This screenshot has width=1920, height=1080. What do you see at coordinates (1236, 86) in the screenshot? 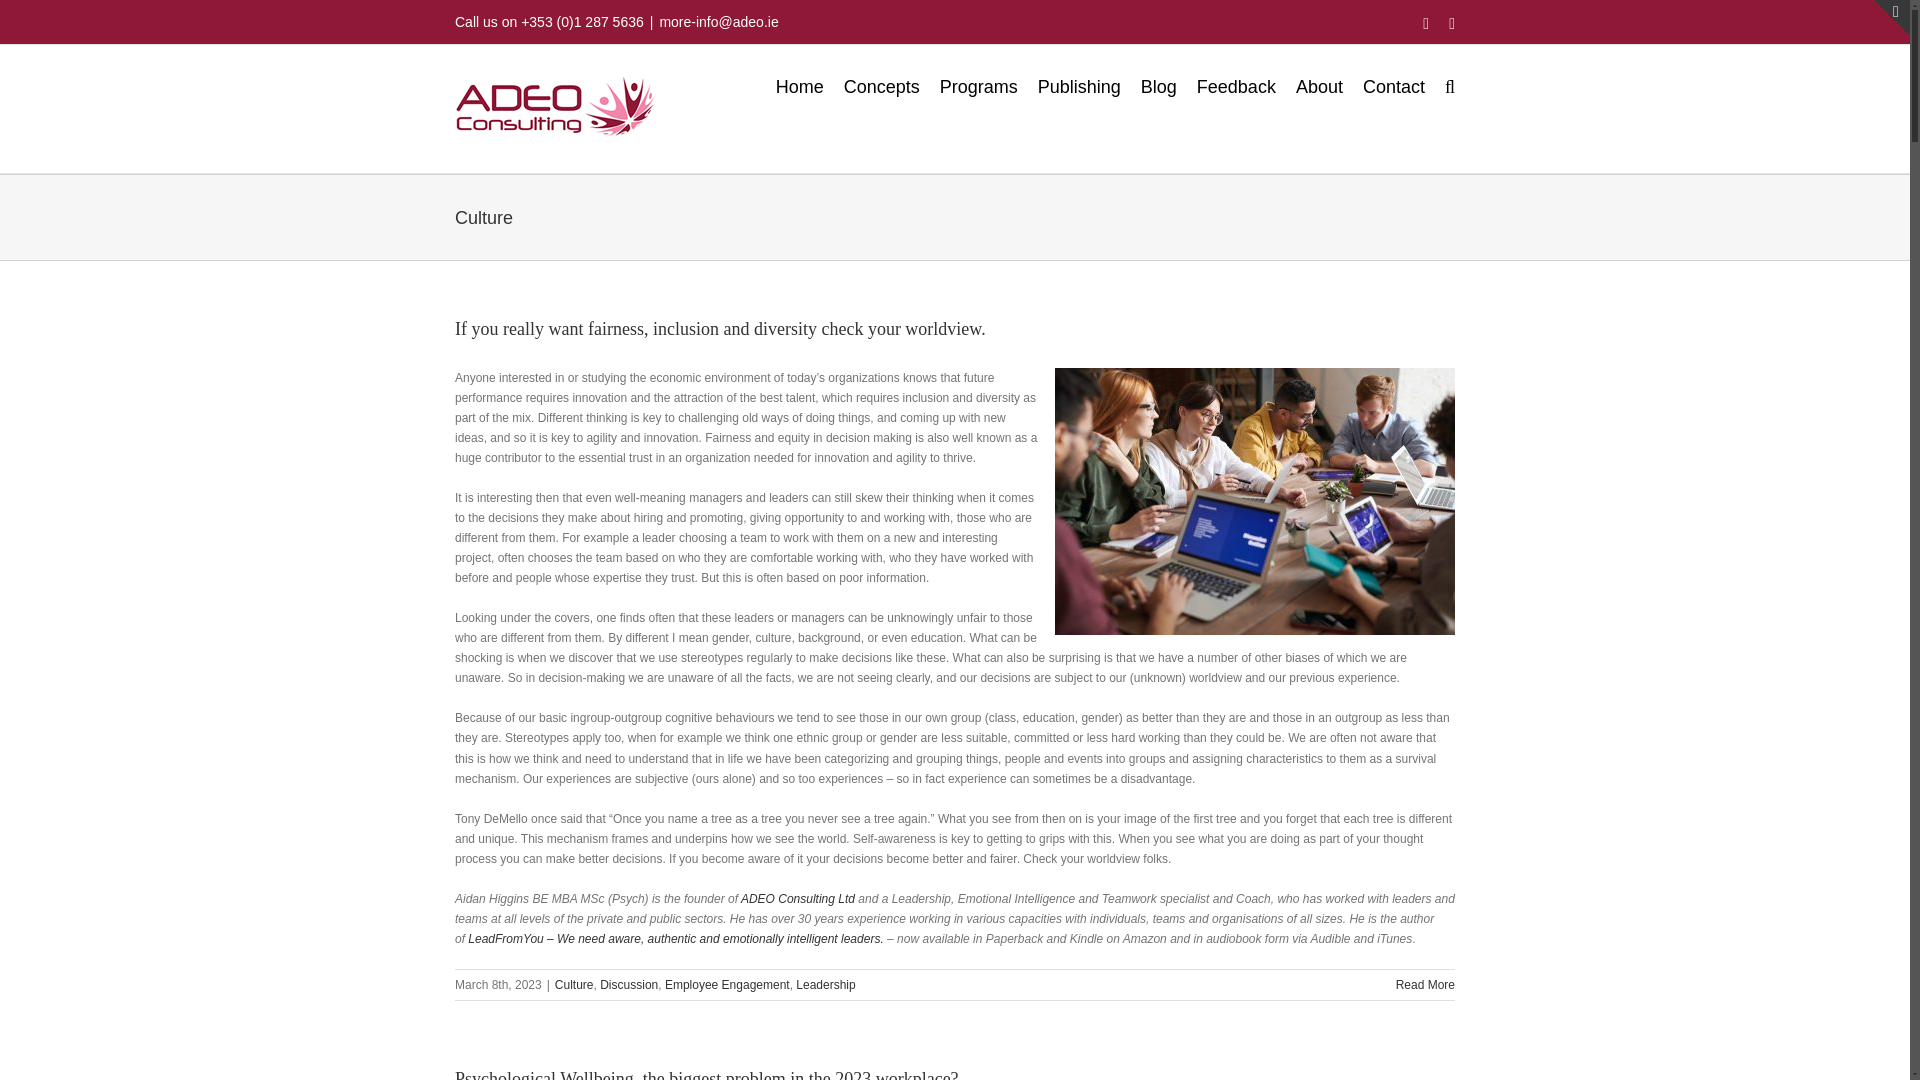
I see `Feedback` at bounding box center [1236, 86].